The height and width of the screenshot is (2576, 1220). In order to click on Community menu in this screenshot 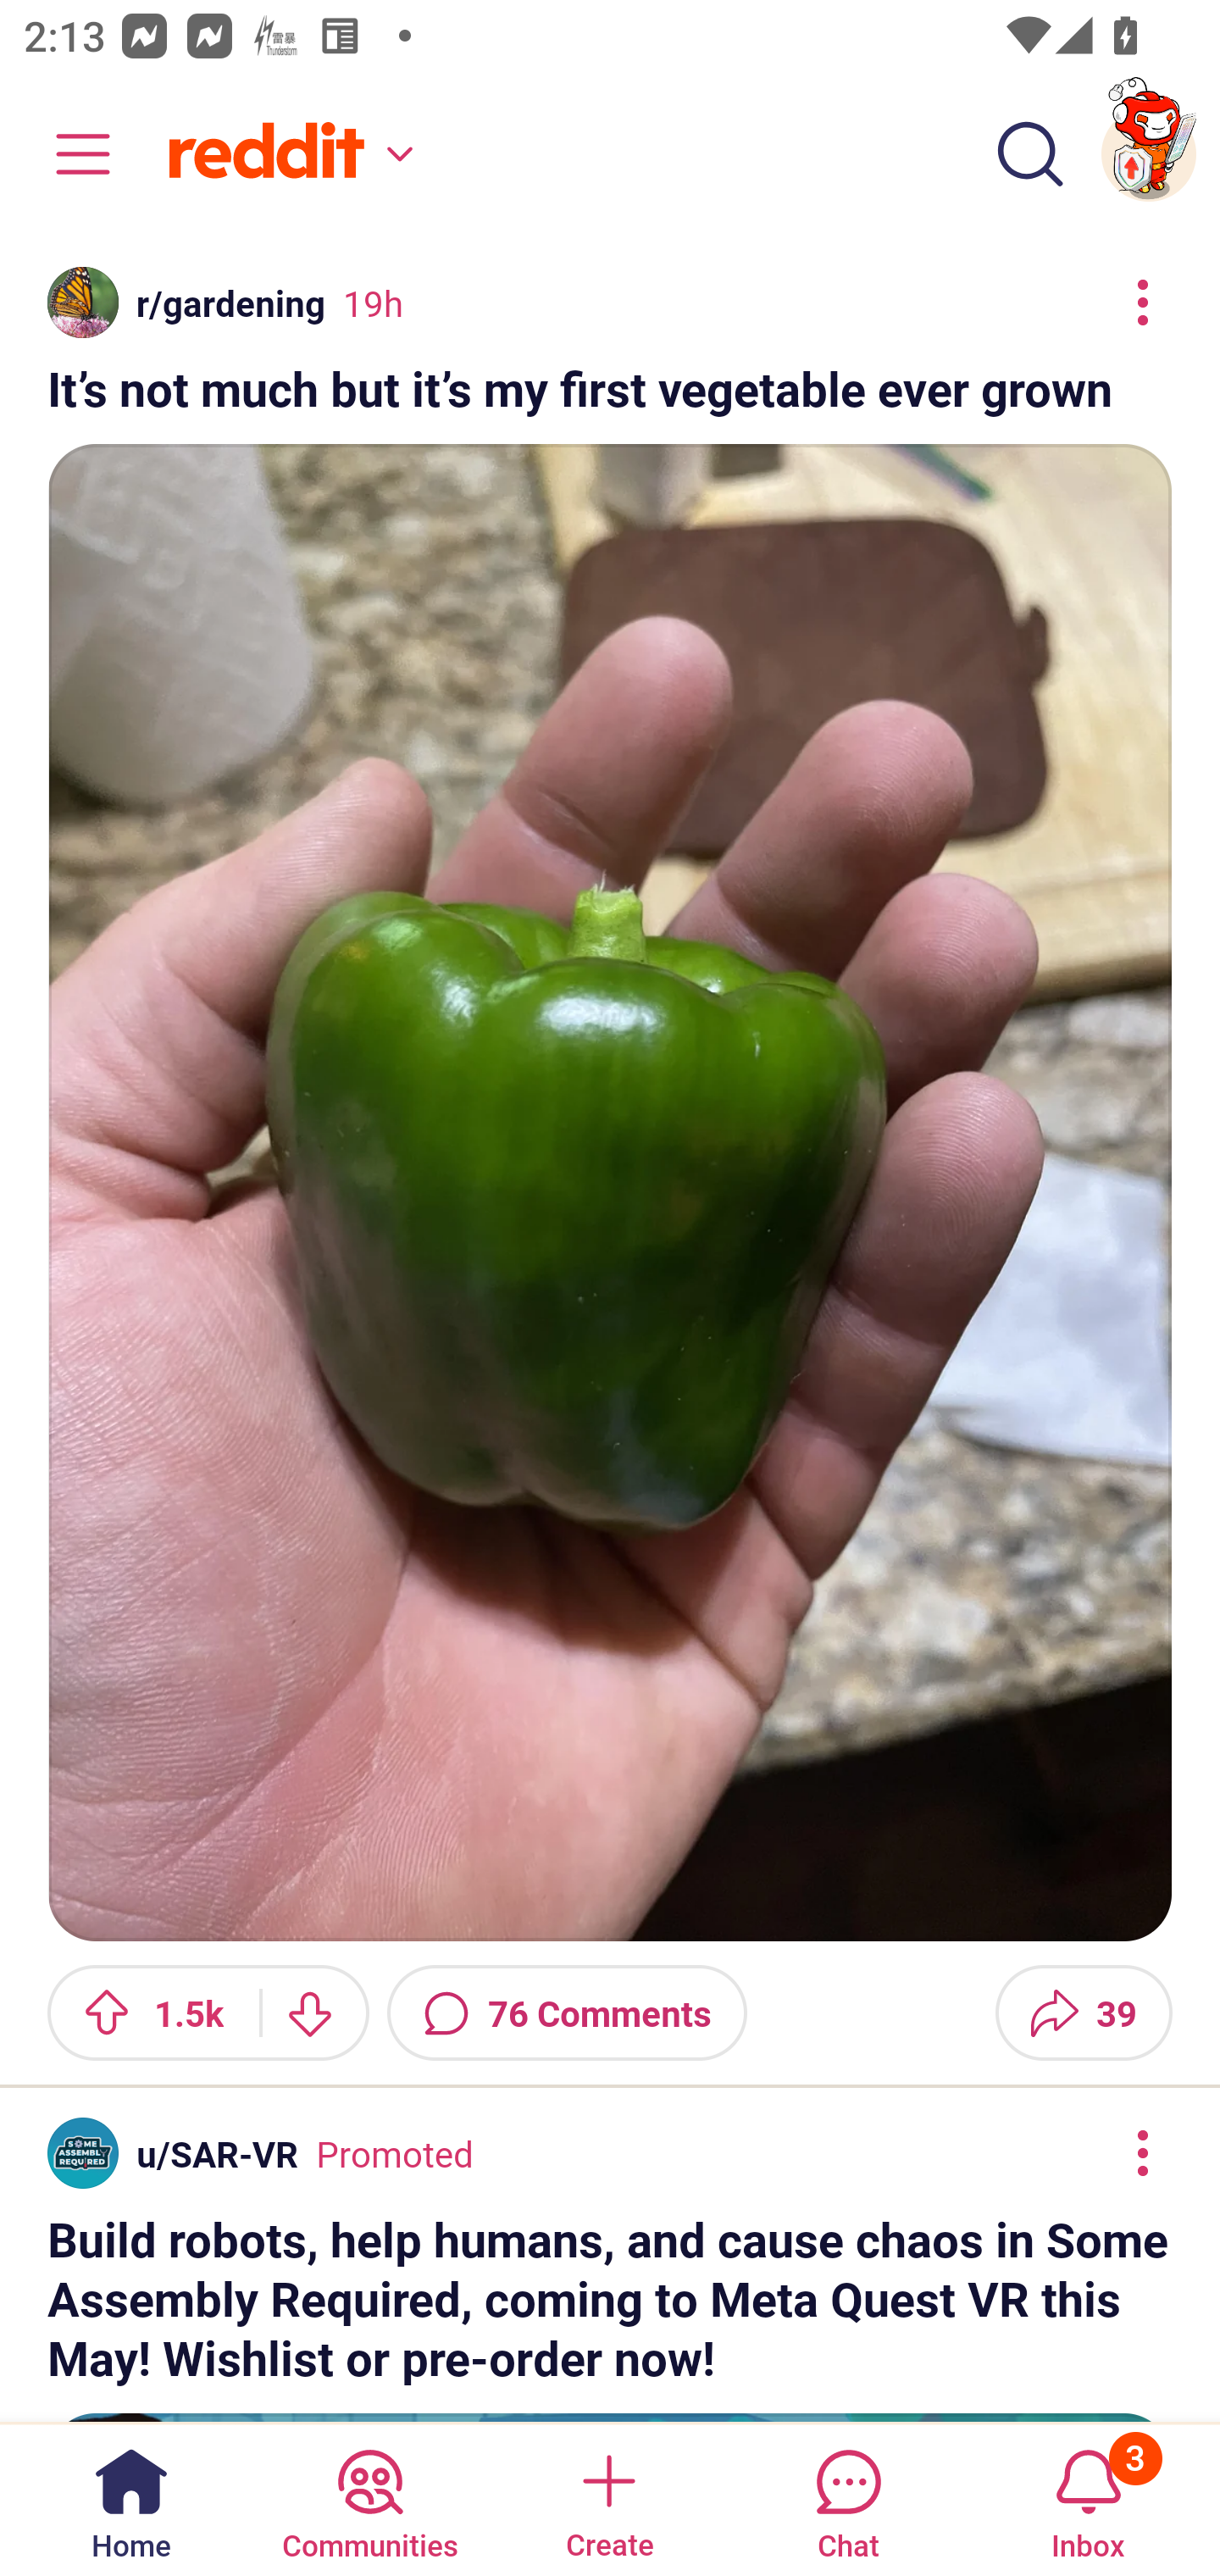, I will do `click(68, 154)`.